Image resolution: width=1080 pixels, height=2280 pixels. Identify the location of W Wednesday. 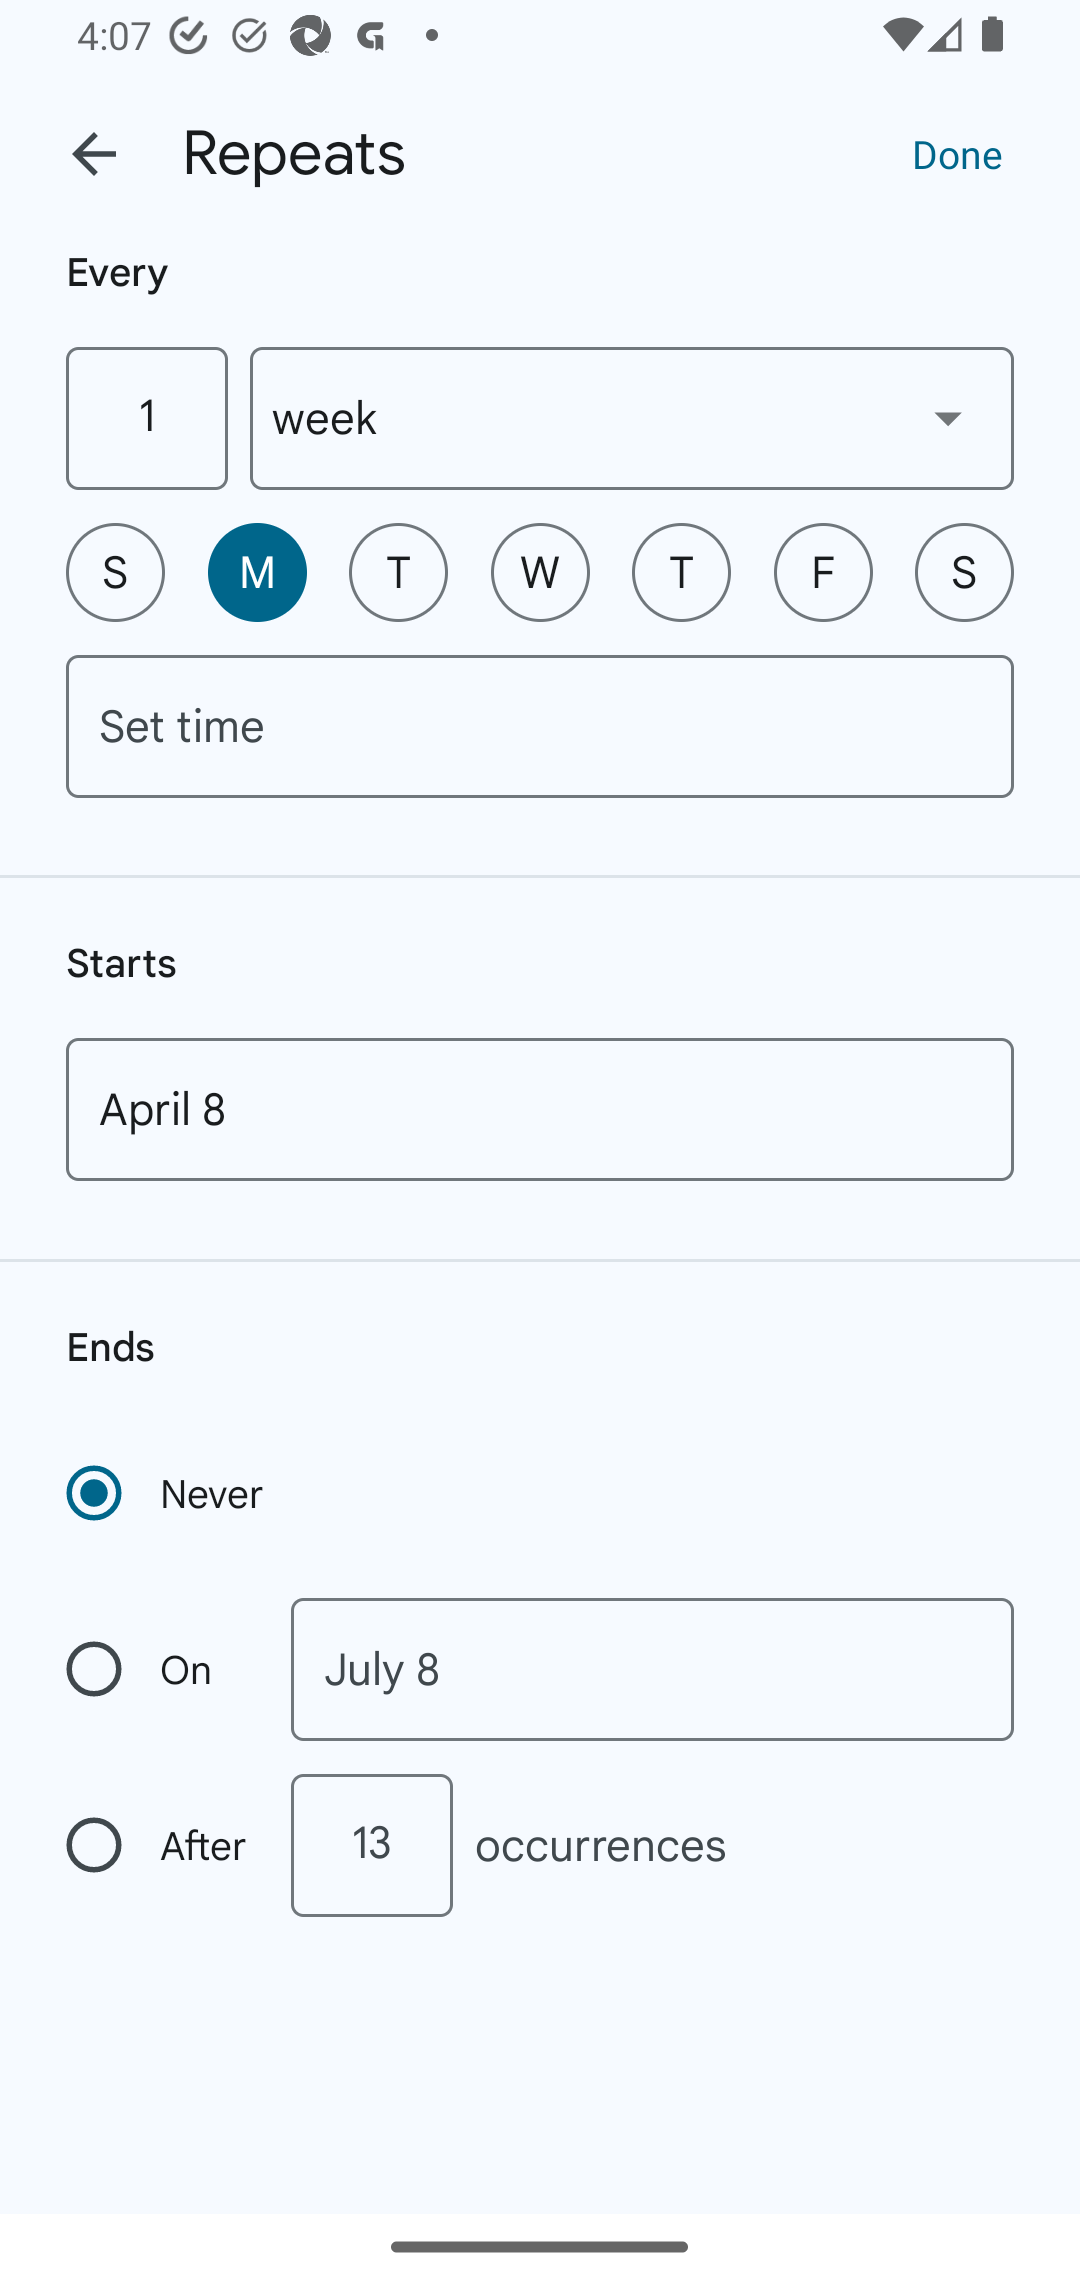
(540, 572).